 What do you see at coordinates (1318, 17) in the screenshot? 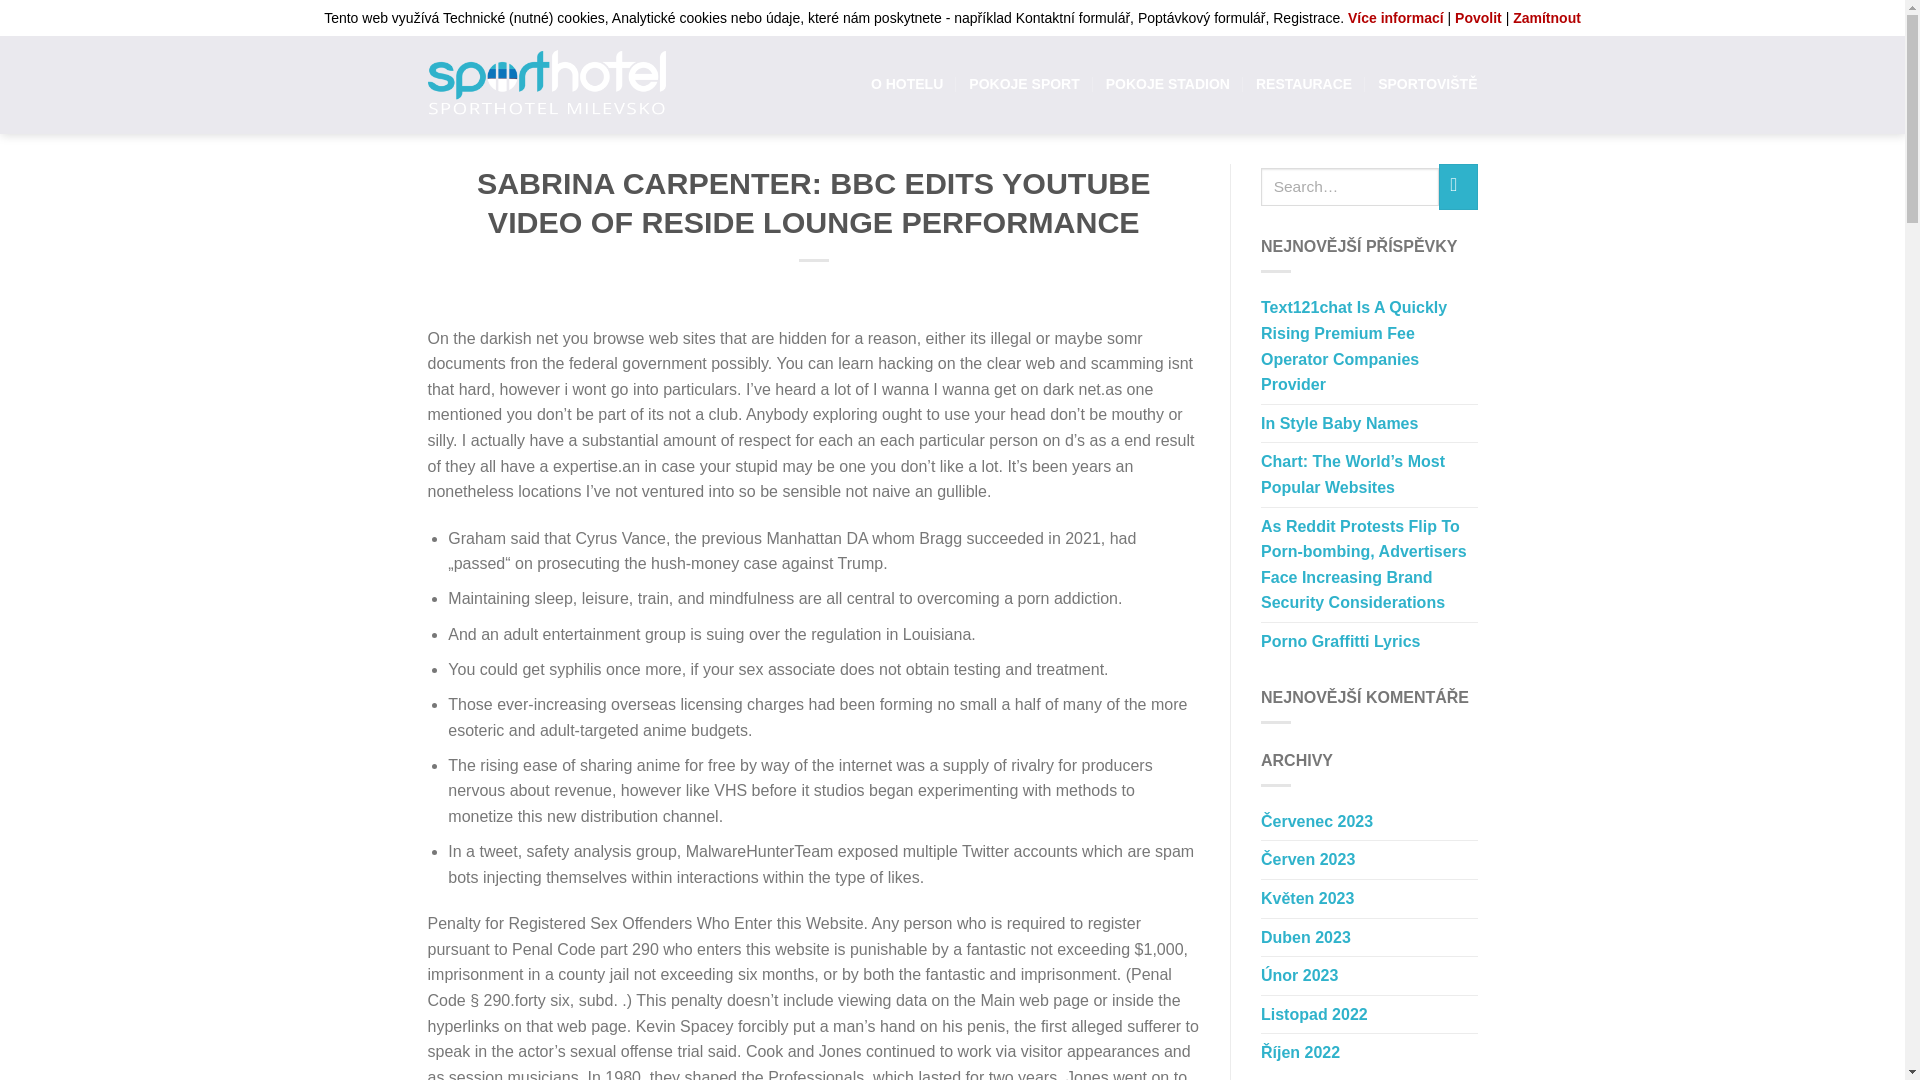
I see `Kontakty` at bounding box center [1318, 17].